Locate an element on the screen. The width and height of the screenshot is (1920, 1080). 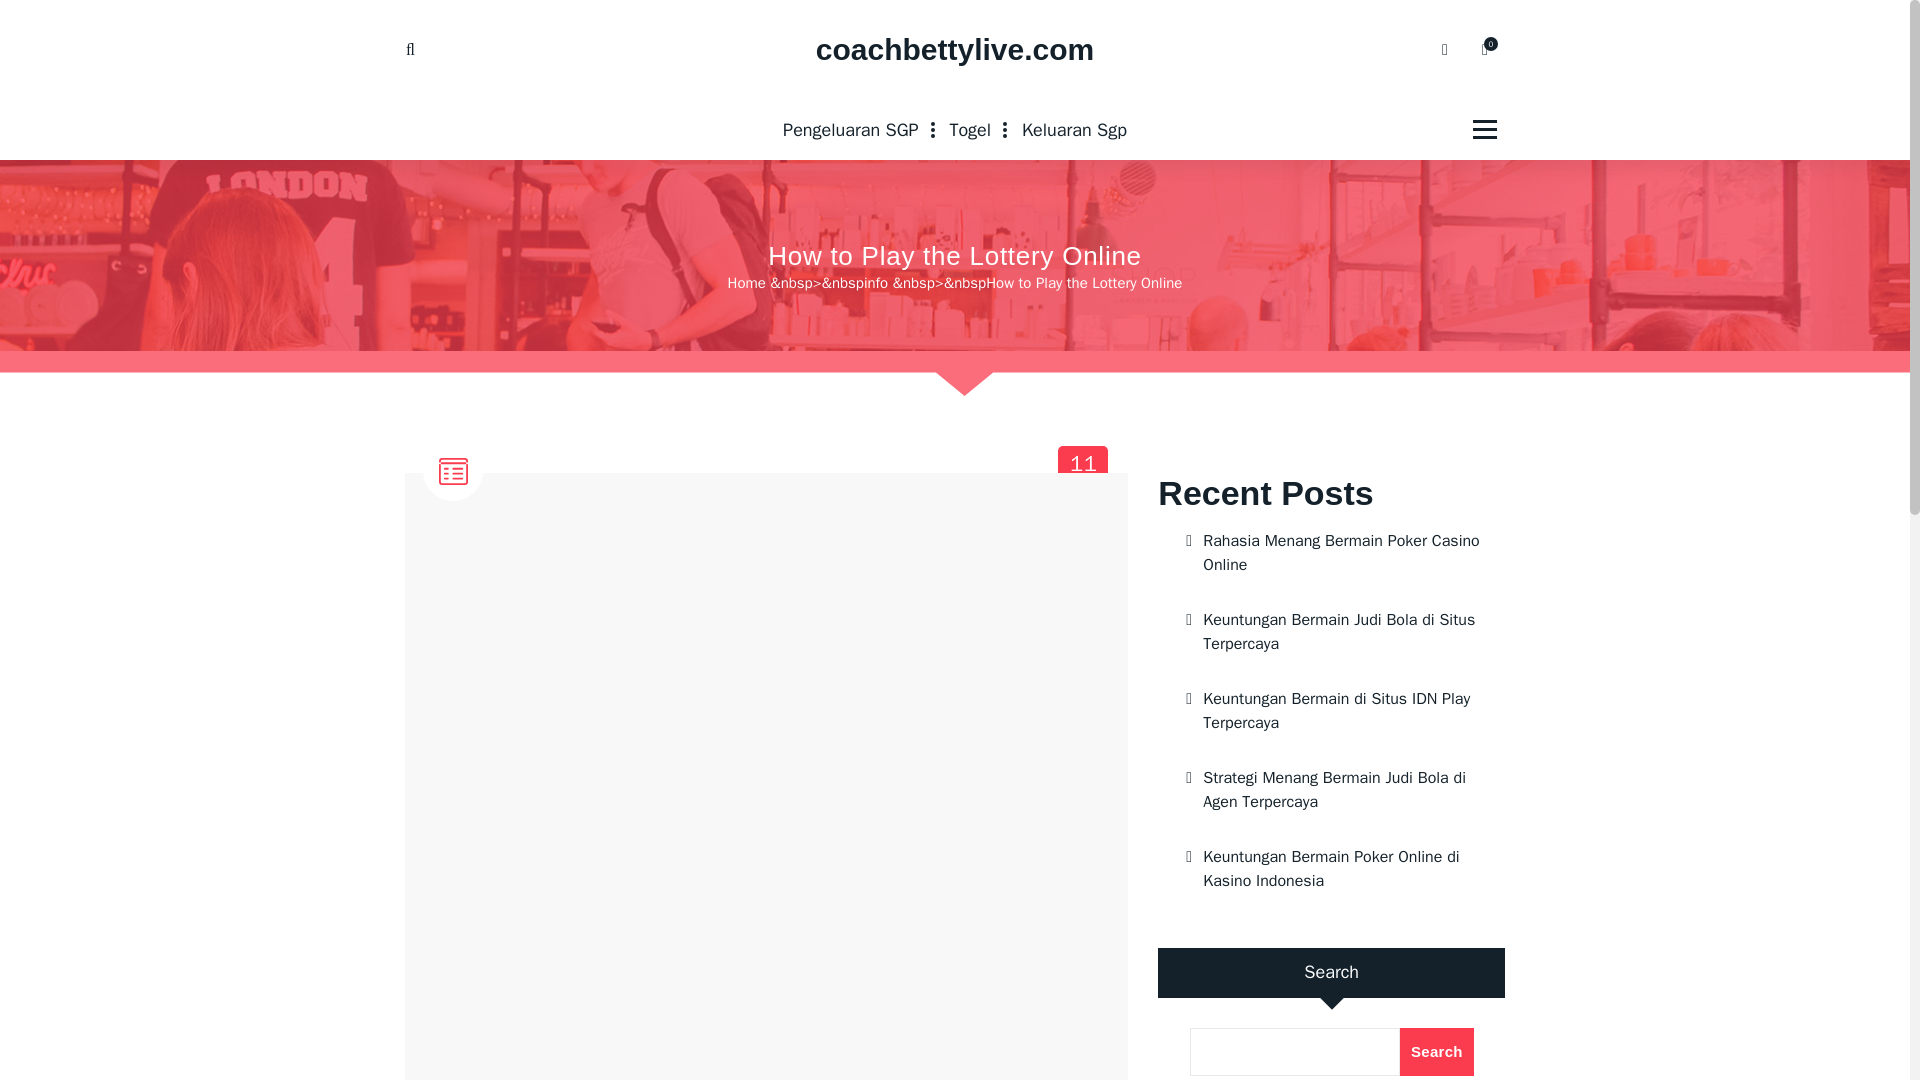
Home is located at coordinates (746, 282).